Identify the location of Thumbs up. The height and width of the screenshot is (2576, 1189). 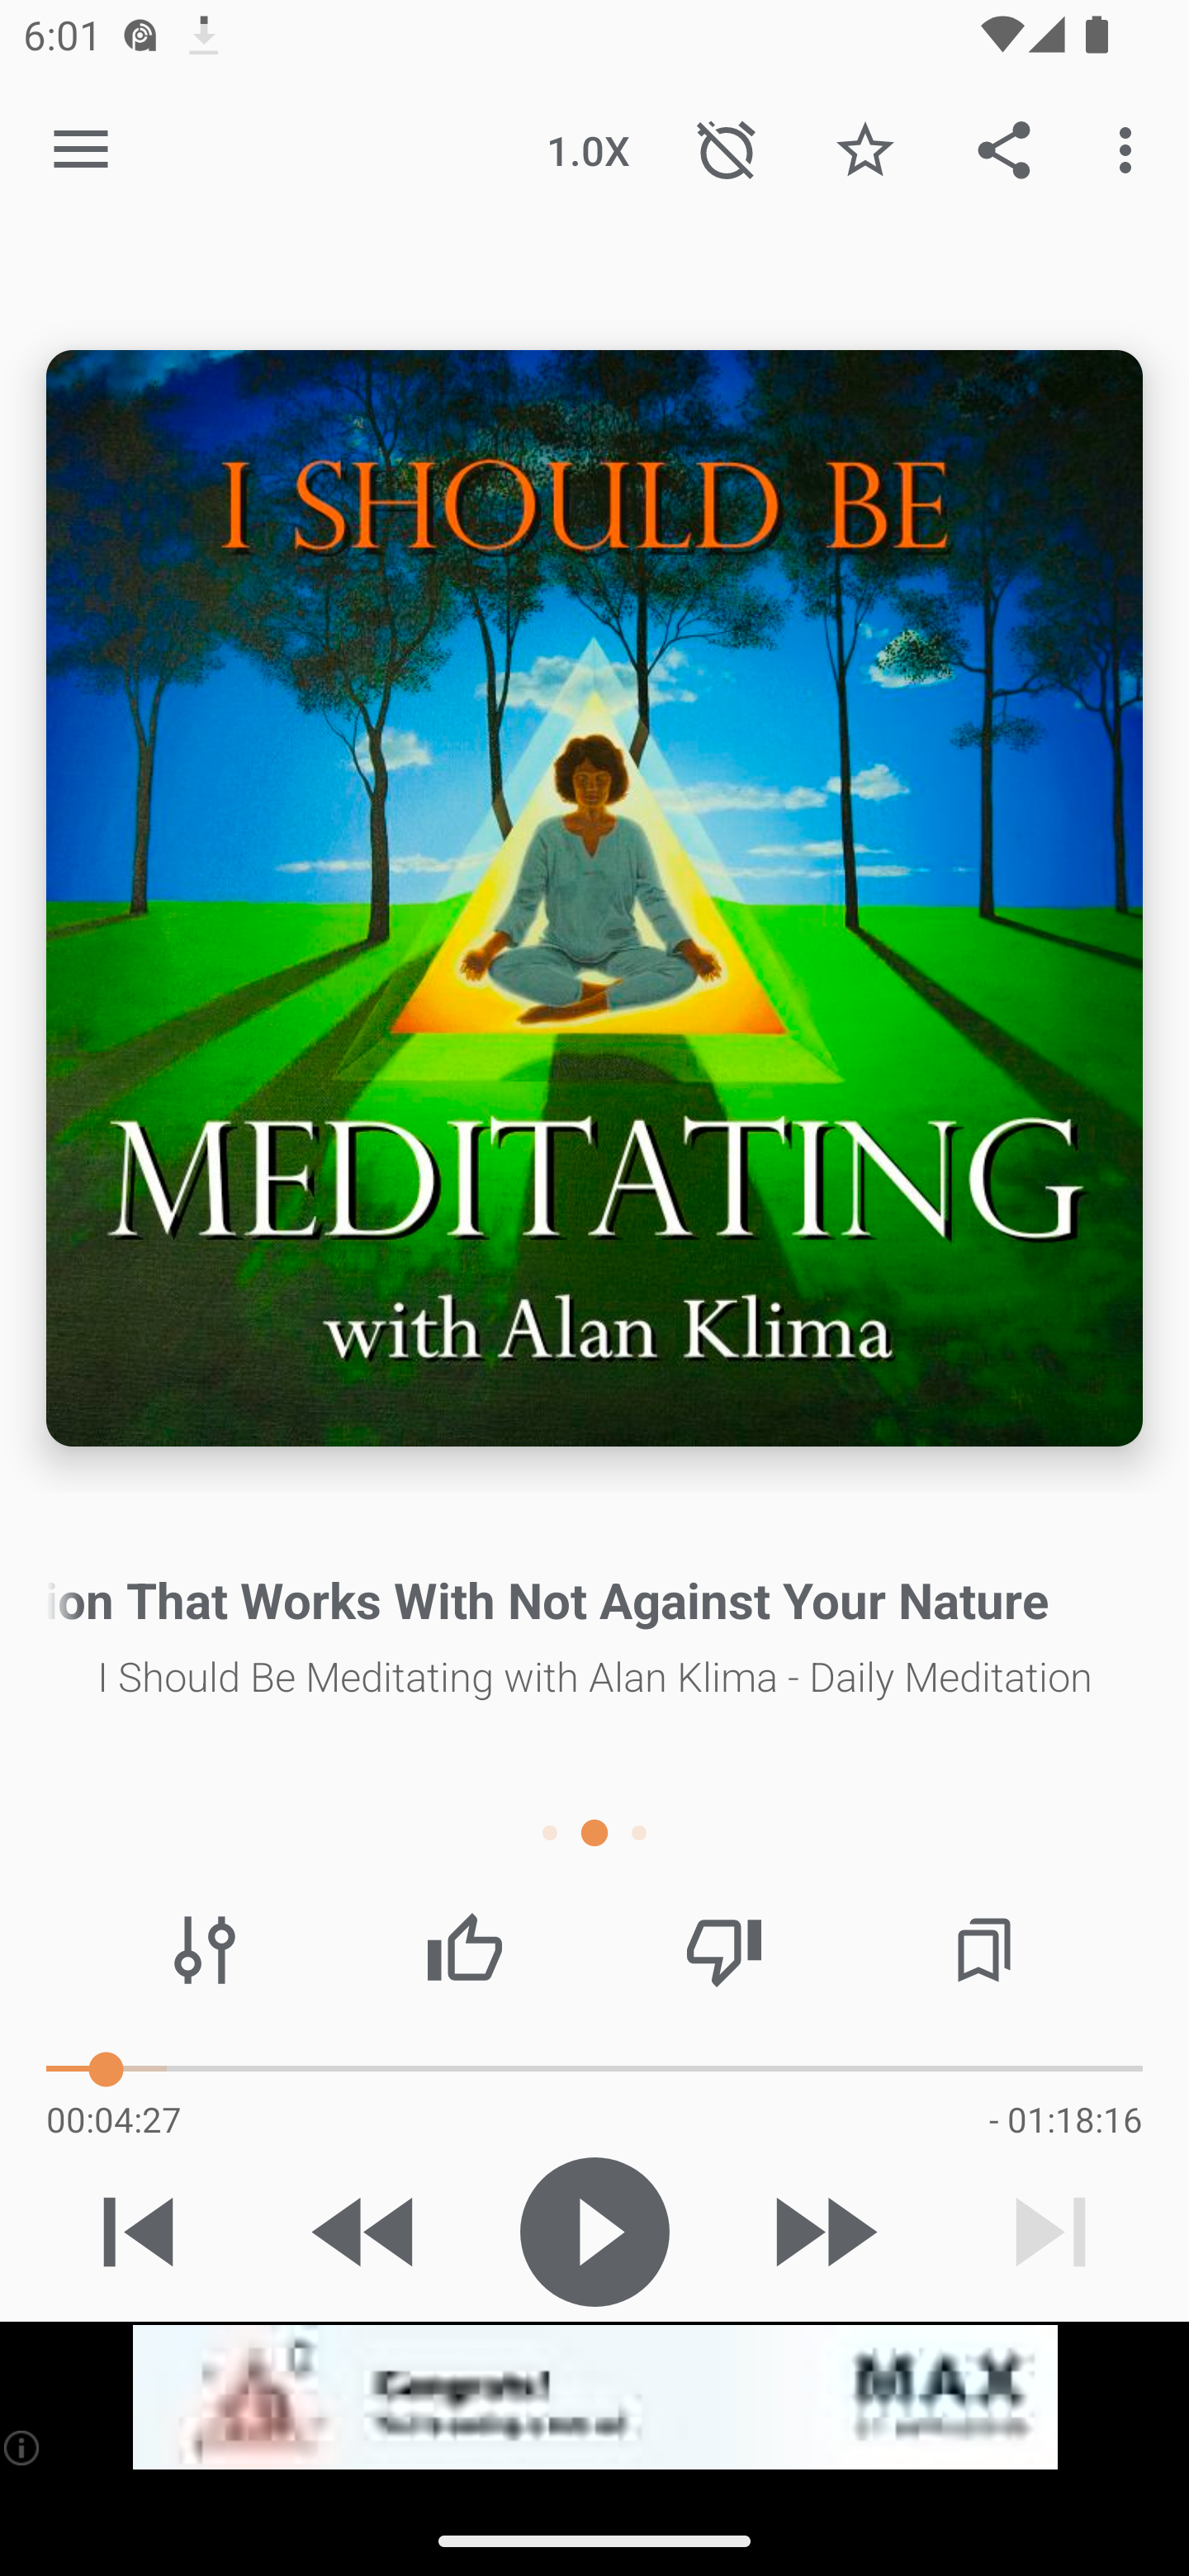
(464, 1950).